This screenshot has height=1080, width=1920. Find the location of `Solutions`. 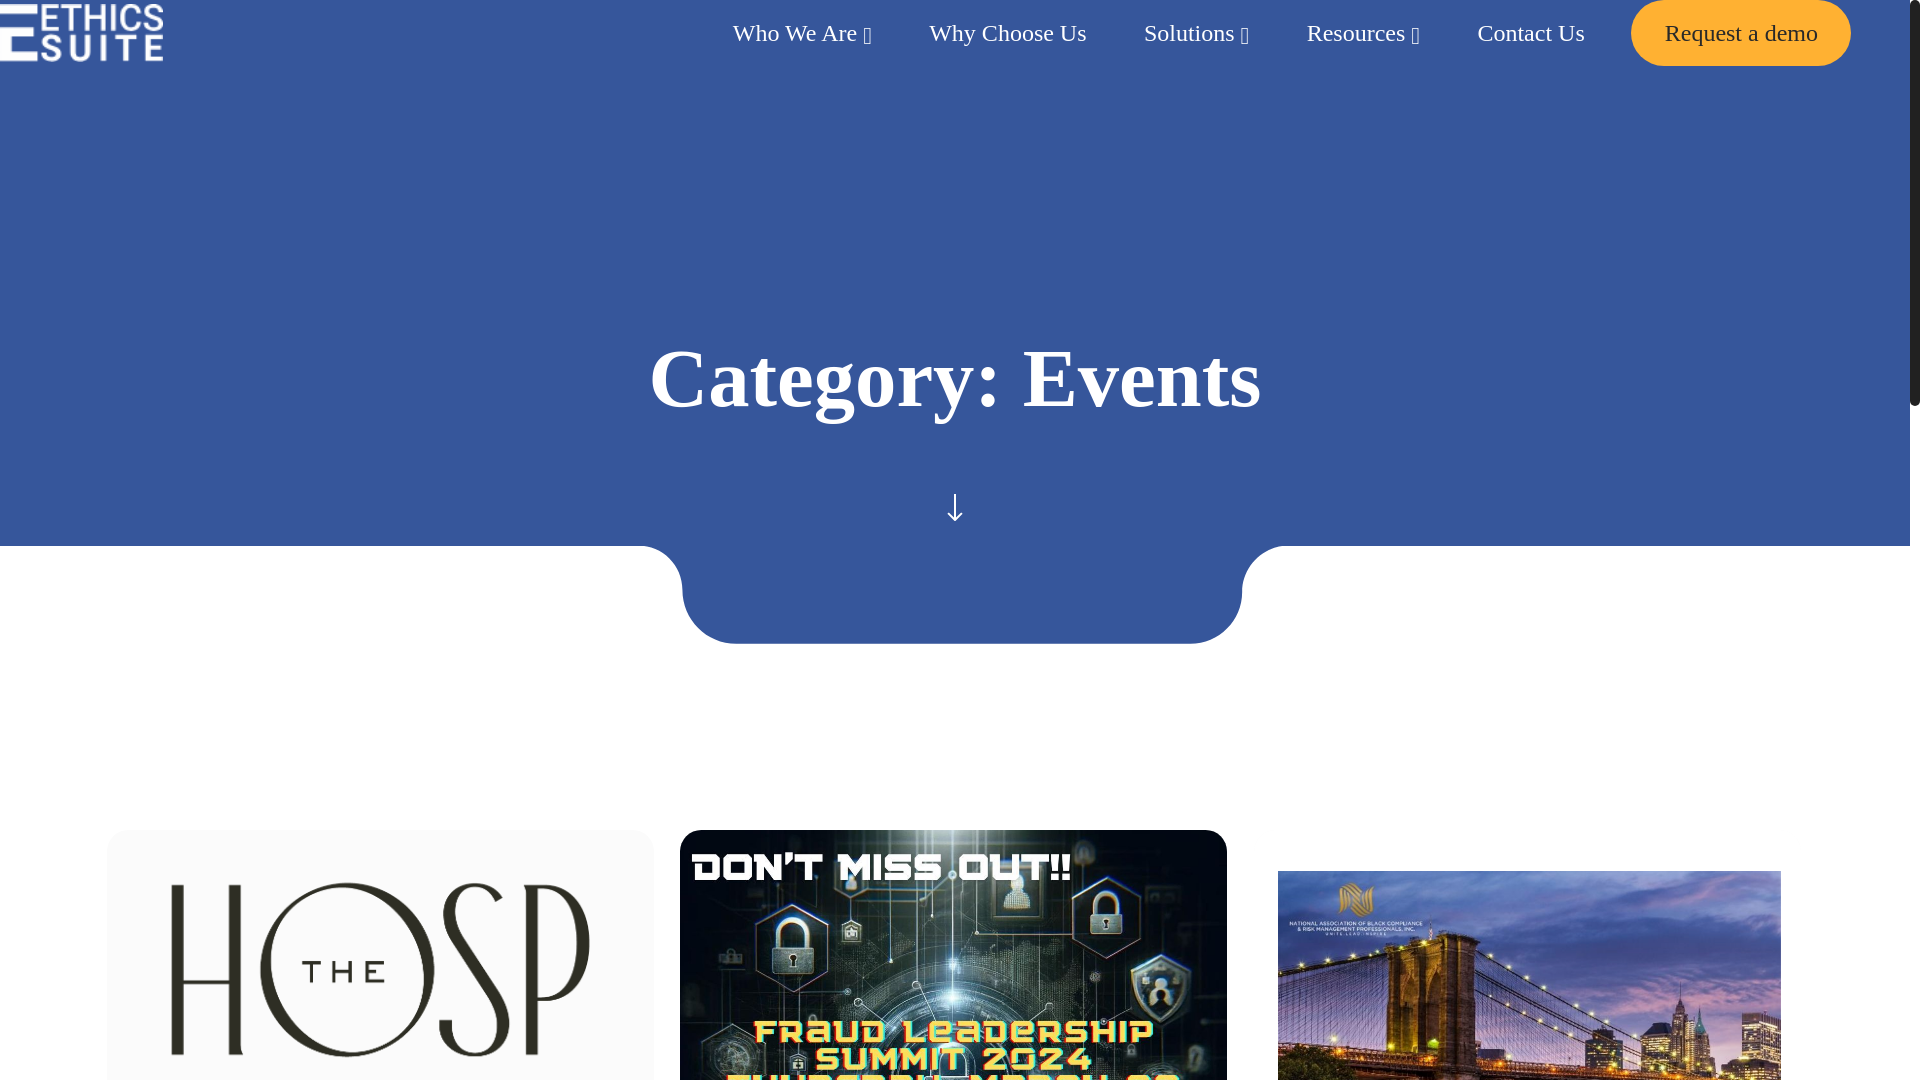

Solutions is located at coordinates (1189, 33).